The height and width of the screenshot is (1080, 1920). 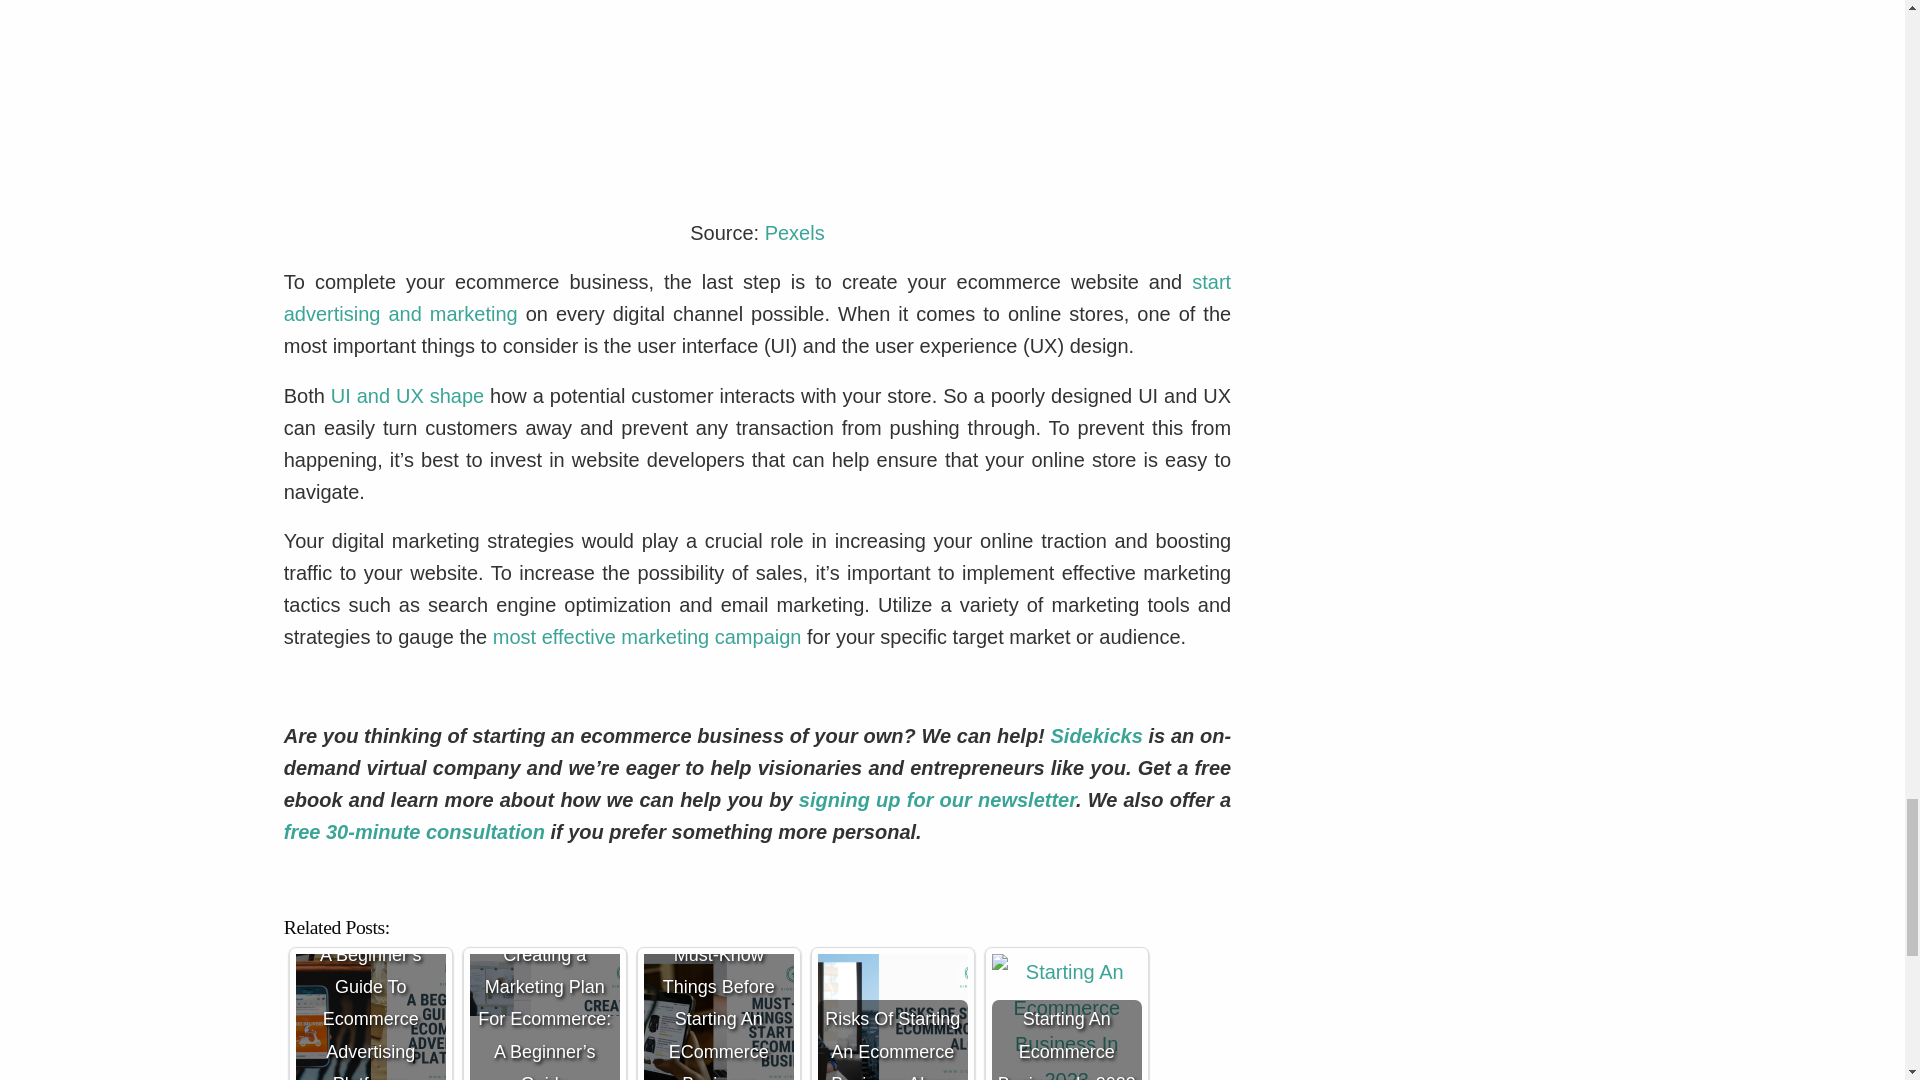 I want to click on most effective marketing campaign, so click(x=648, y=637).